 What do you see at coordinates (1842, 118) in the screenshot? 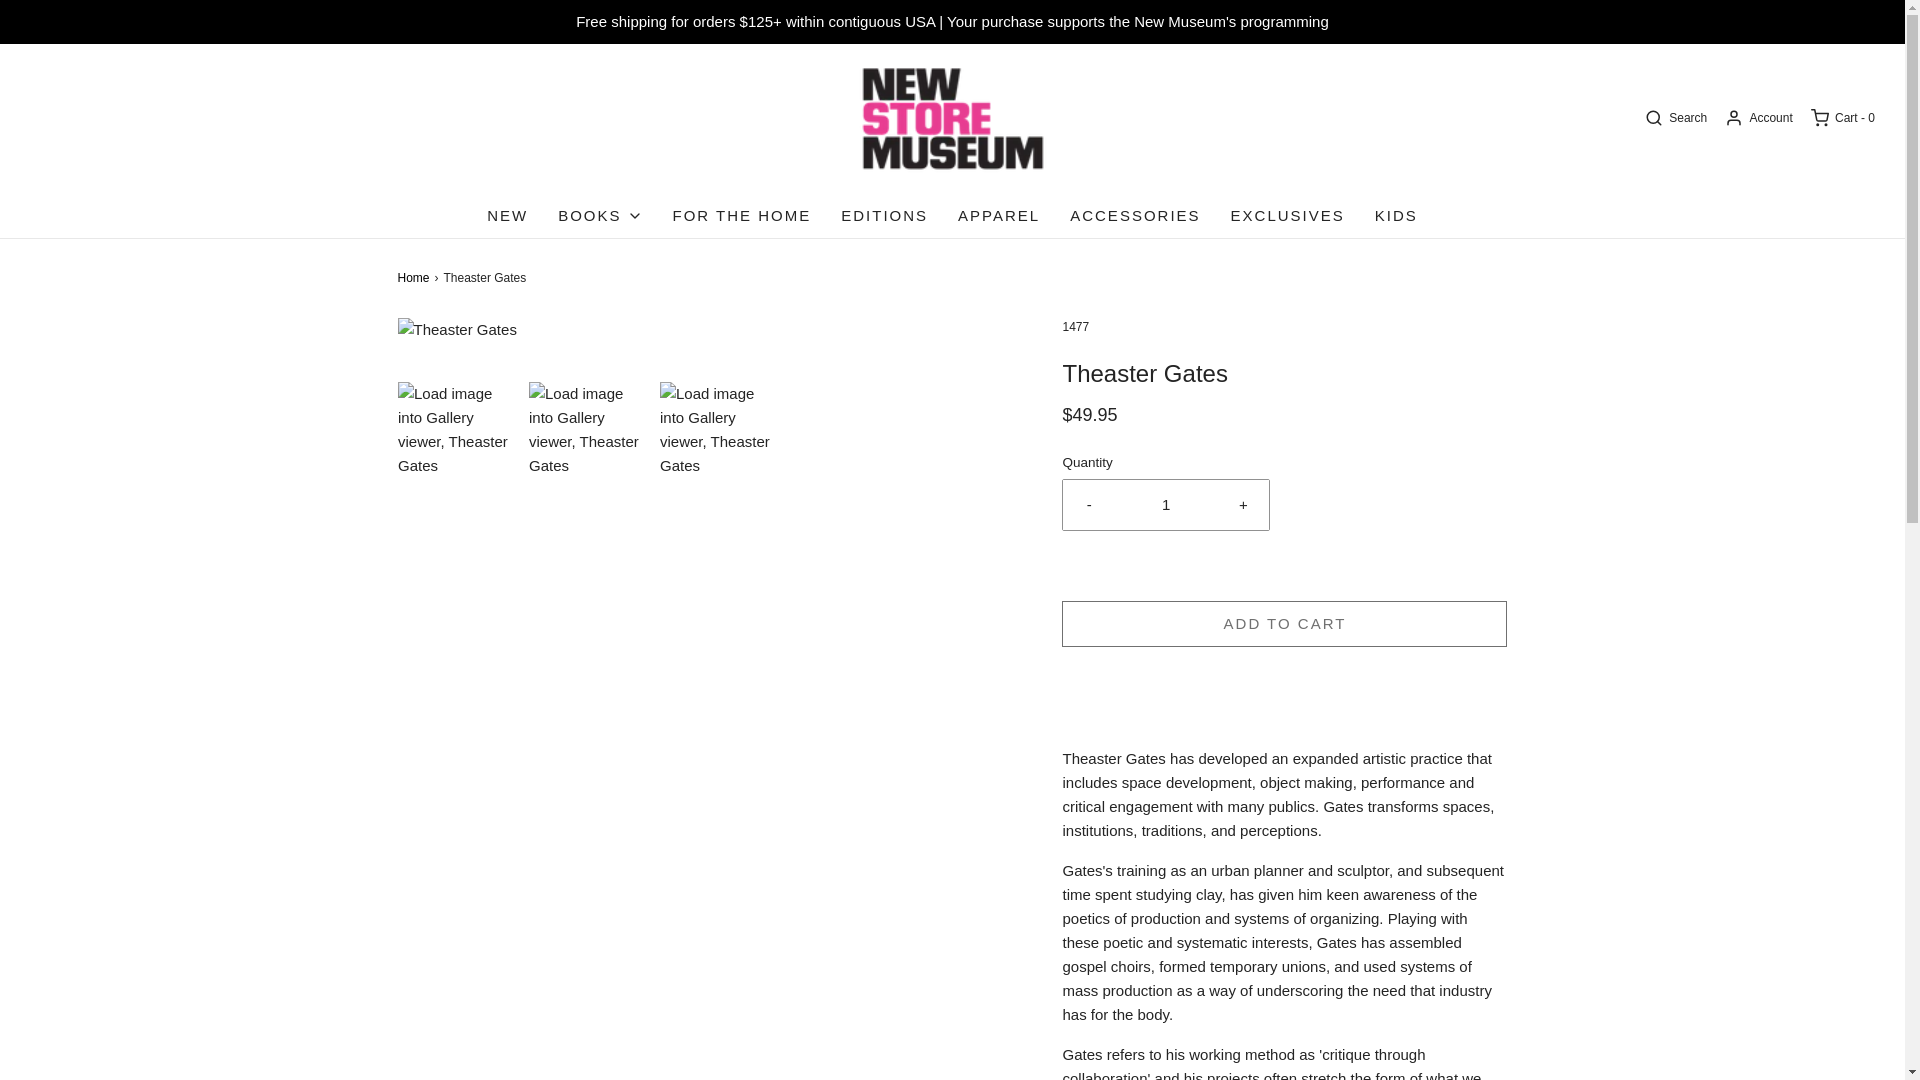
I see `Cart` at bounding box center [1842, 118].